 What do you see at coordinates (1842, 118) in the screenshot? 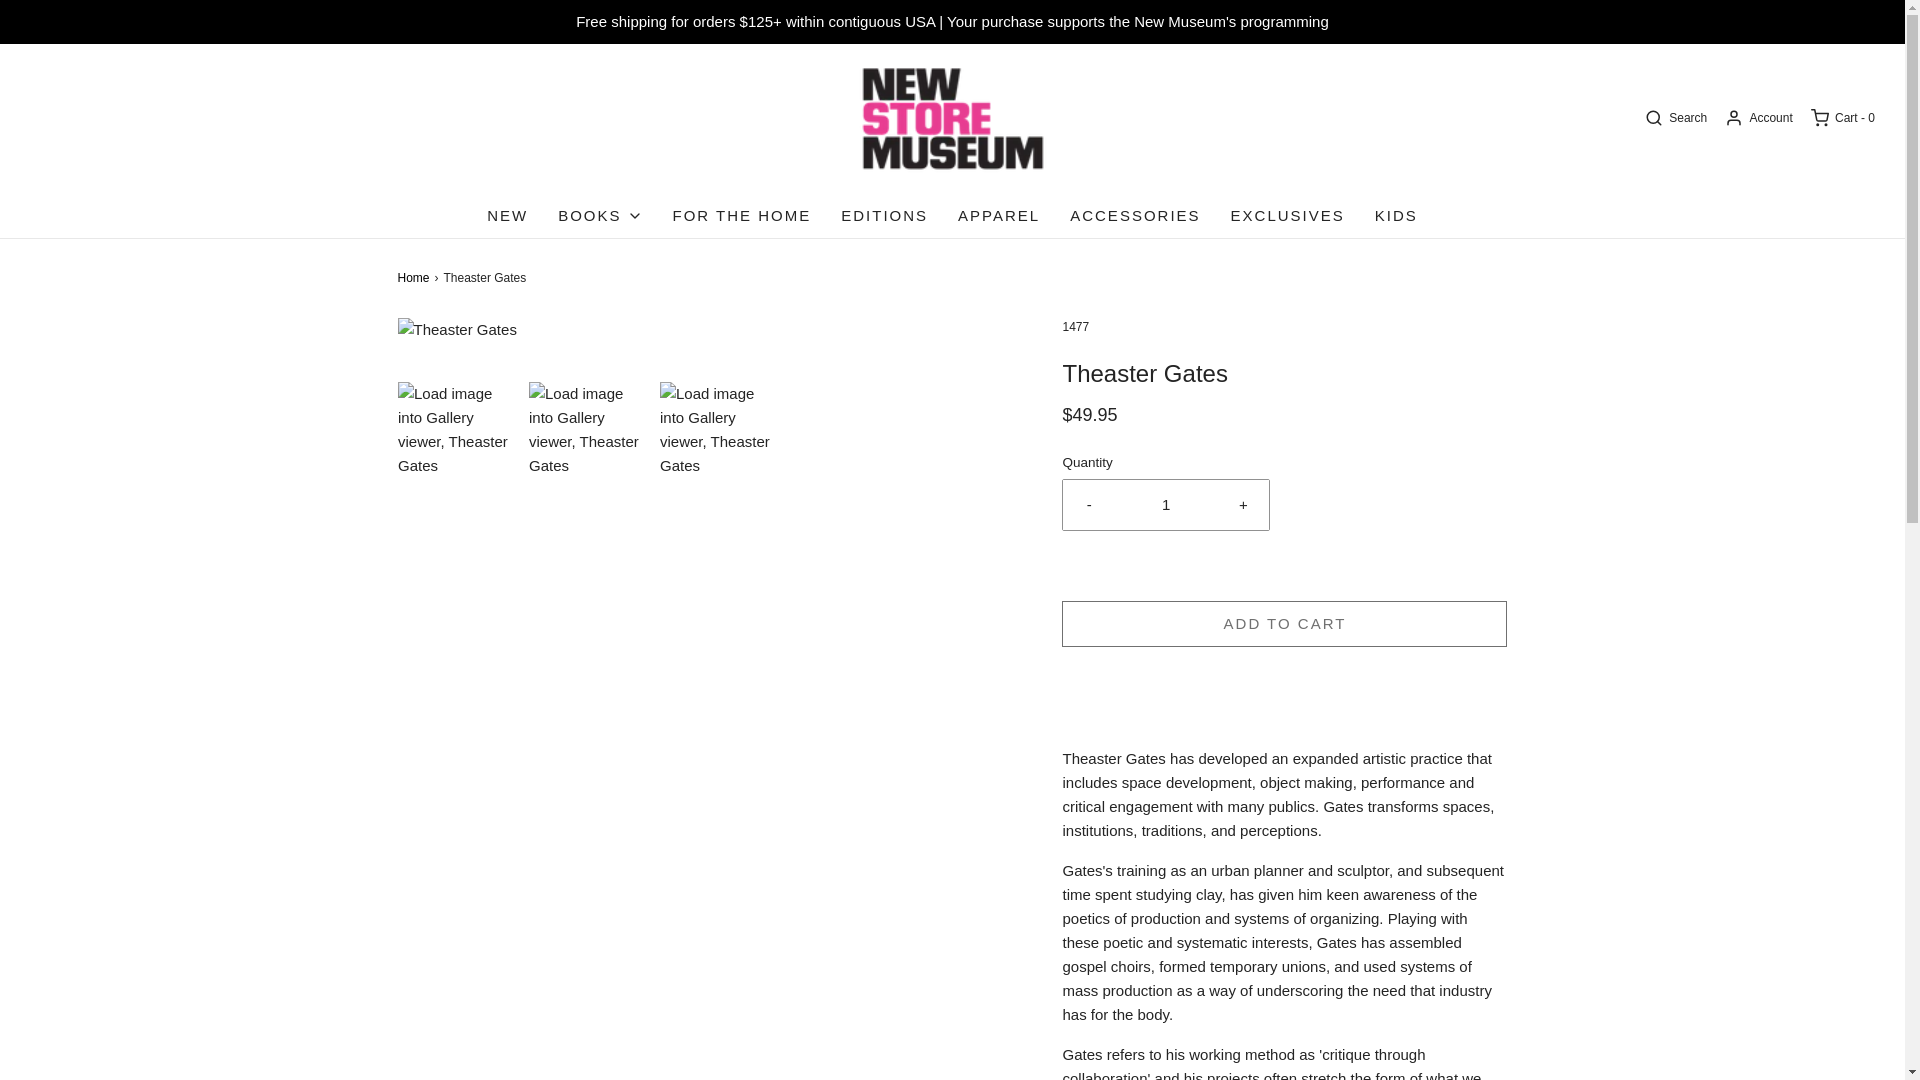
I see `Cart` at bounding box center [1842, 118].